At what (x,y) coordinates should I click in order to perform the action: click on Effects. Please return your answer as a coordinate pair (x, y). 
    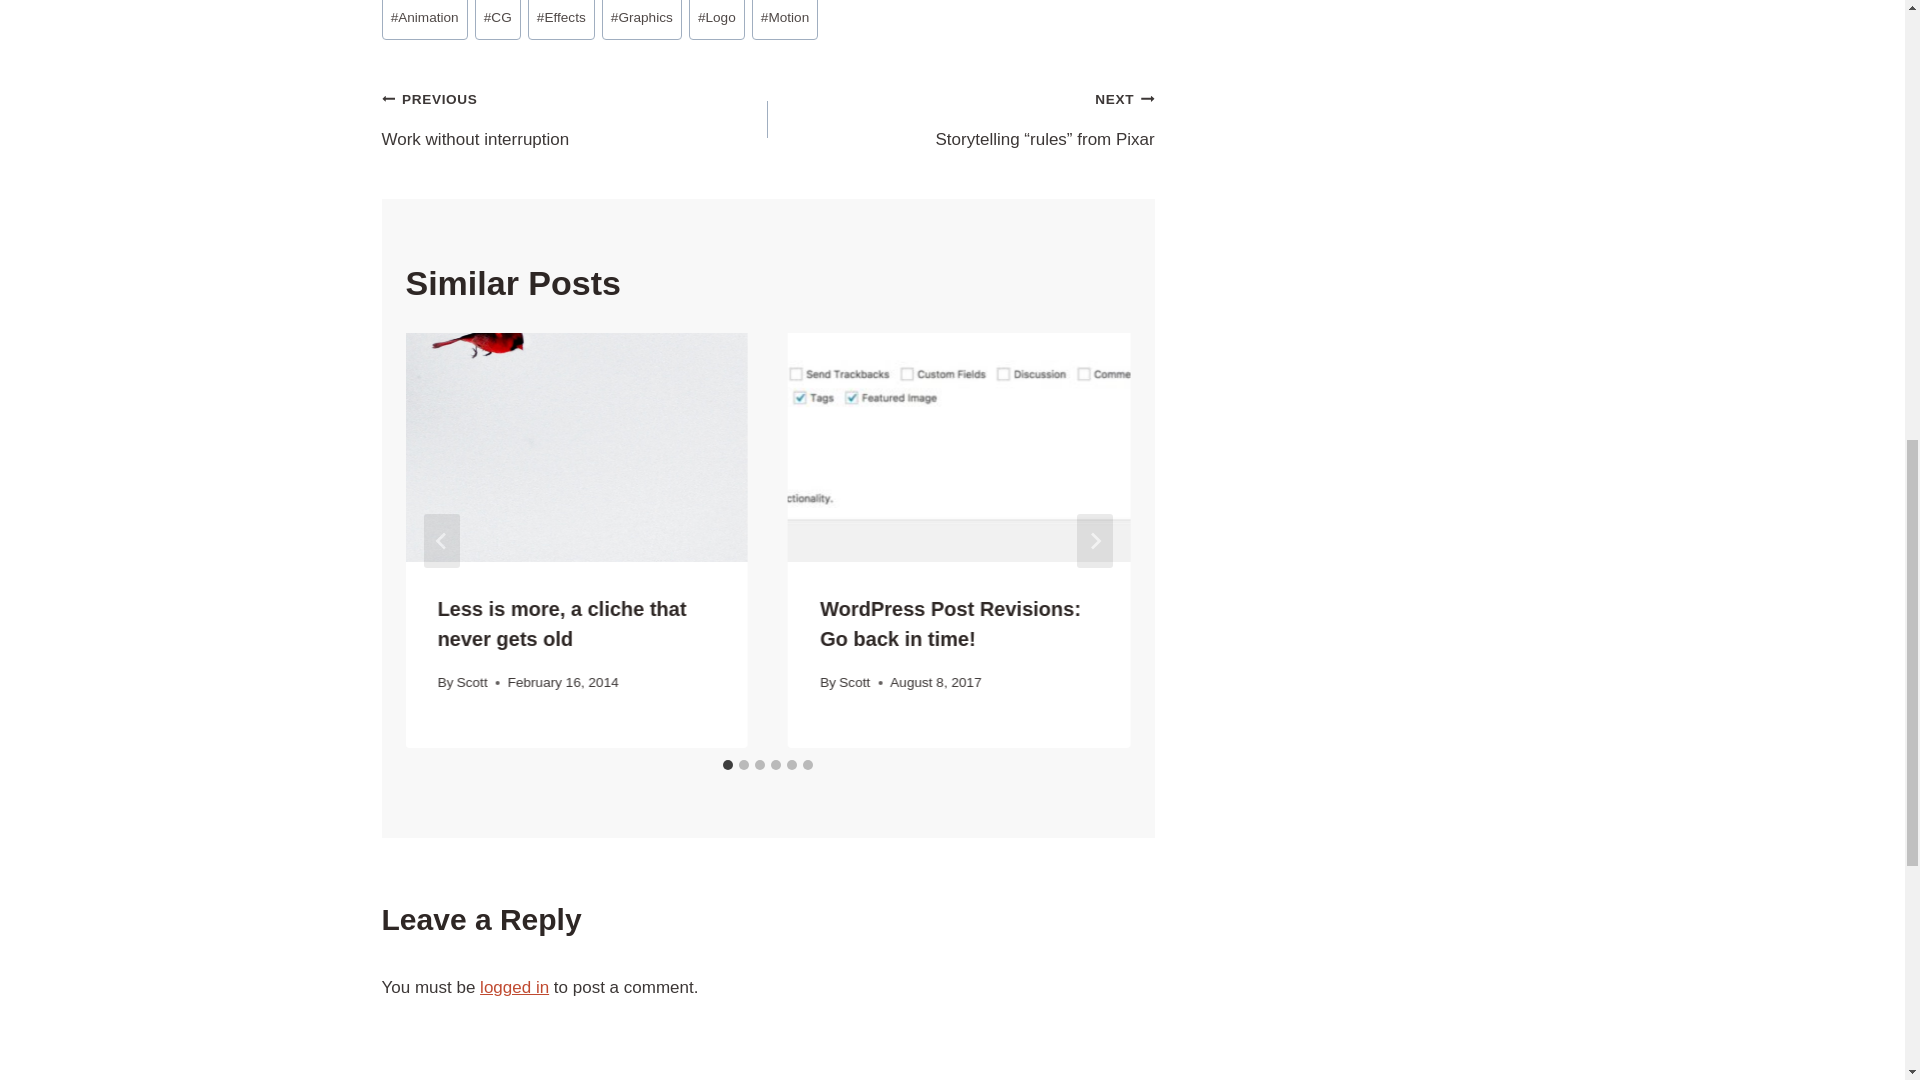
    Looking at the image, I should click on (576, 120).